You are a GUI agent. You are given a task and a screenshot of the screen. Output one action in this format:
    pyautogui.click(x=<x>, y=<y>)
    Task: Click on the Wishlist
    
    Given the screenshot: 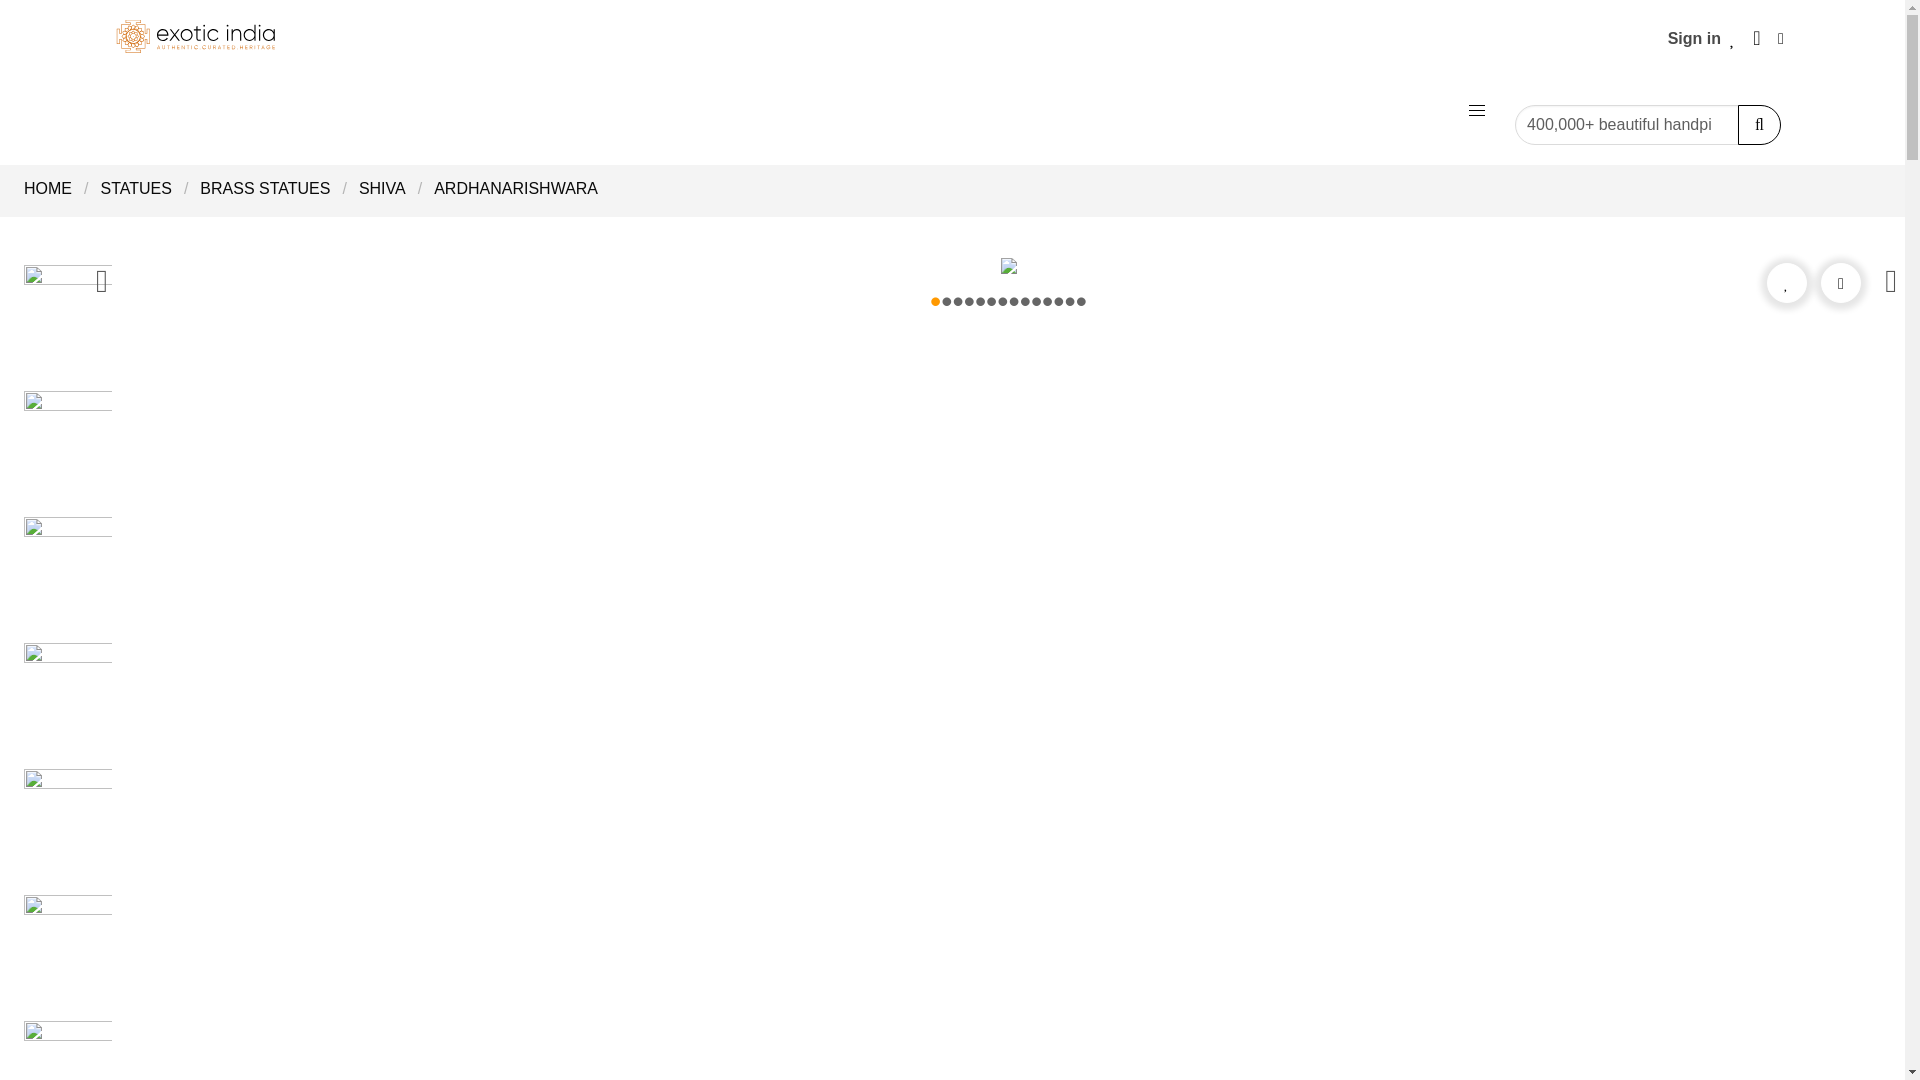 What is the action you would take?
    pyautogui.click(x=1732, y=38)
    